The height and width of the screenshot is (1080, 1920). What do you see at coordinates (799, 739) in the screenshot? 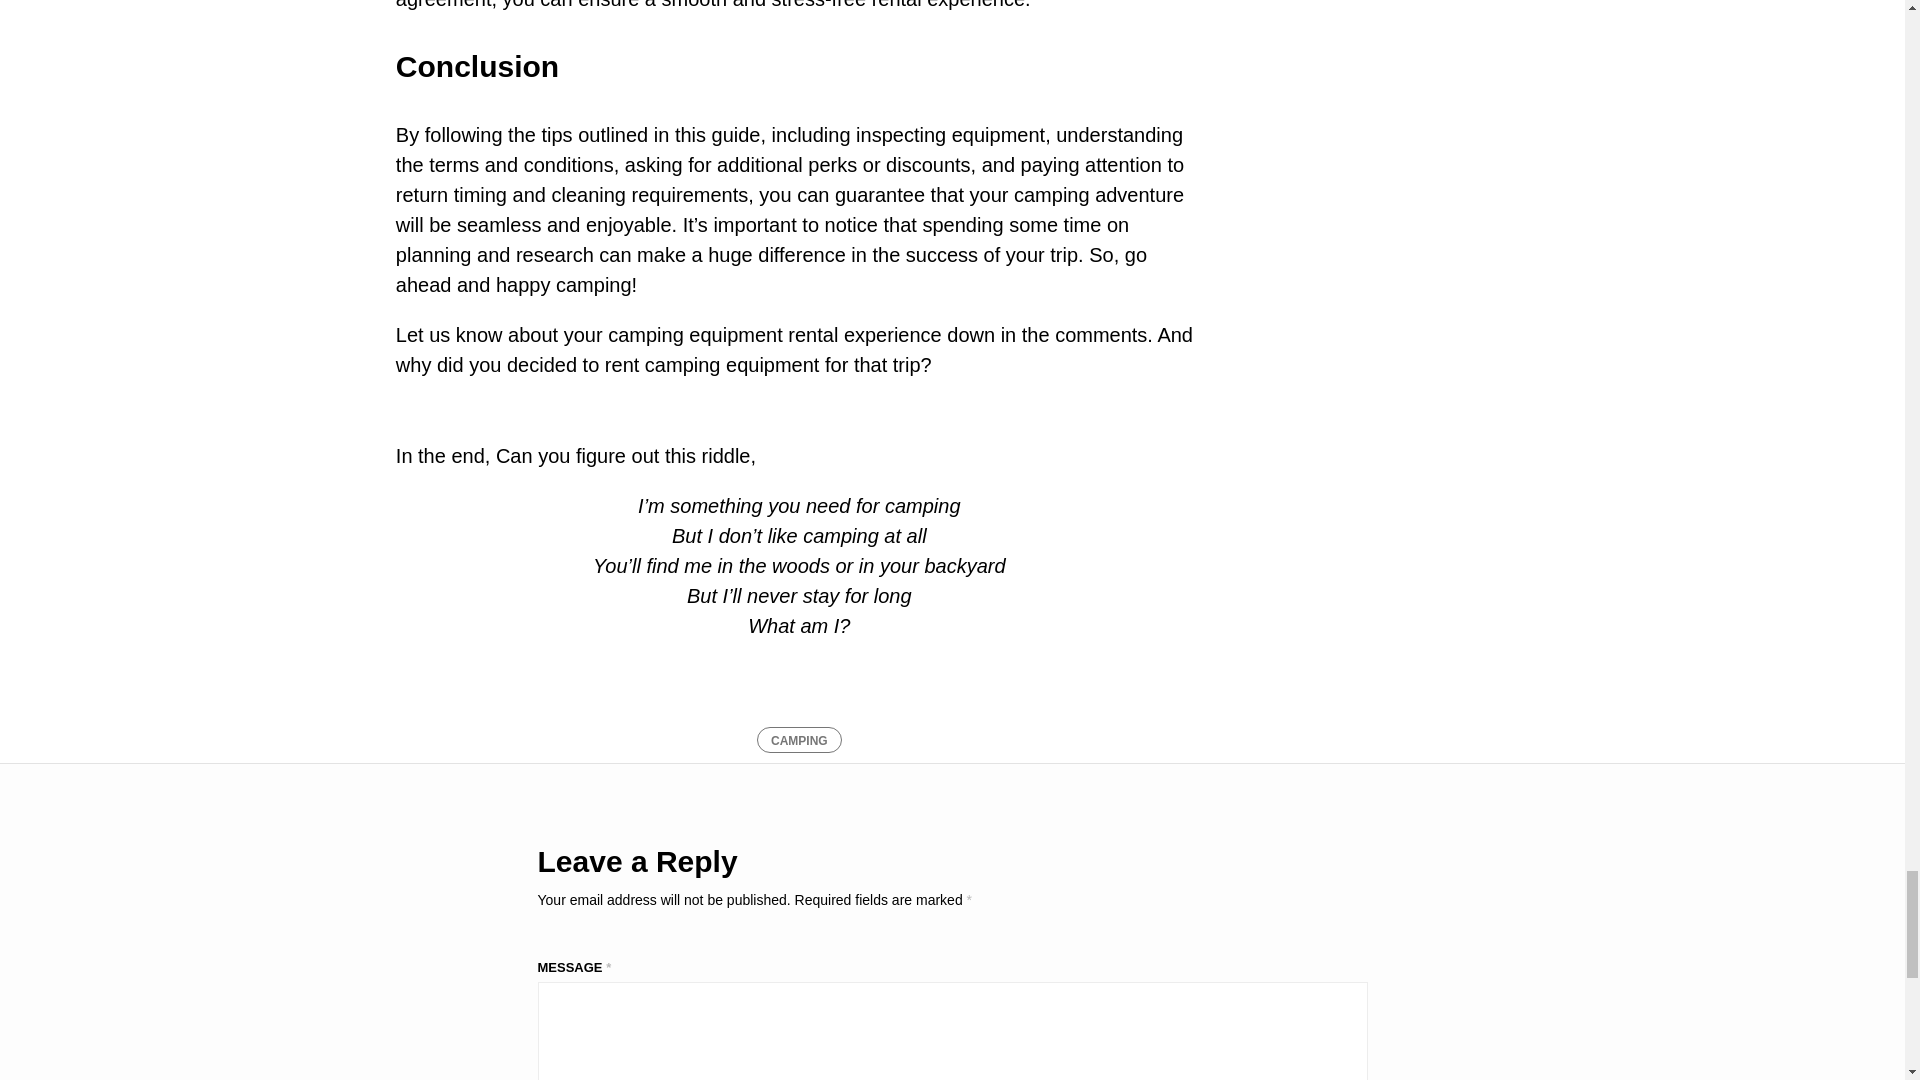
I see `CAMPING` at bounding box center [799, 739].